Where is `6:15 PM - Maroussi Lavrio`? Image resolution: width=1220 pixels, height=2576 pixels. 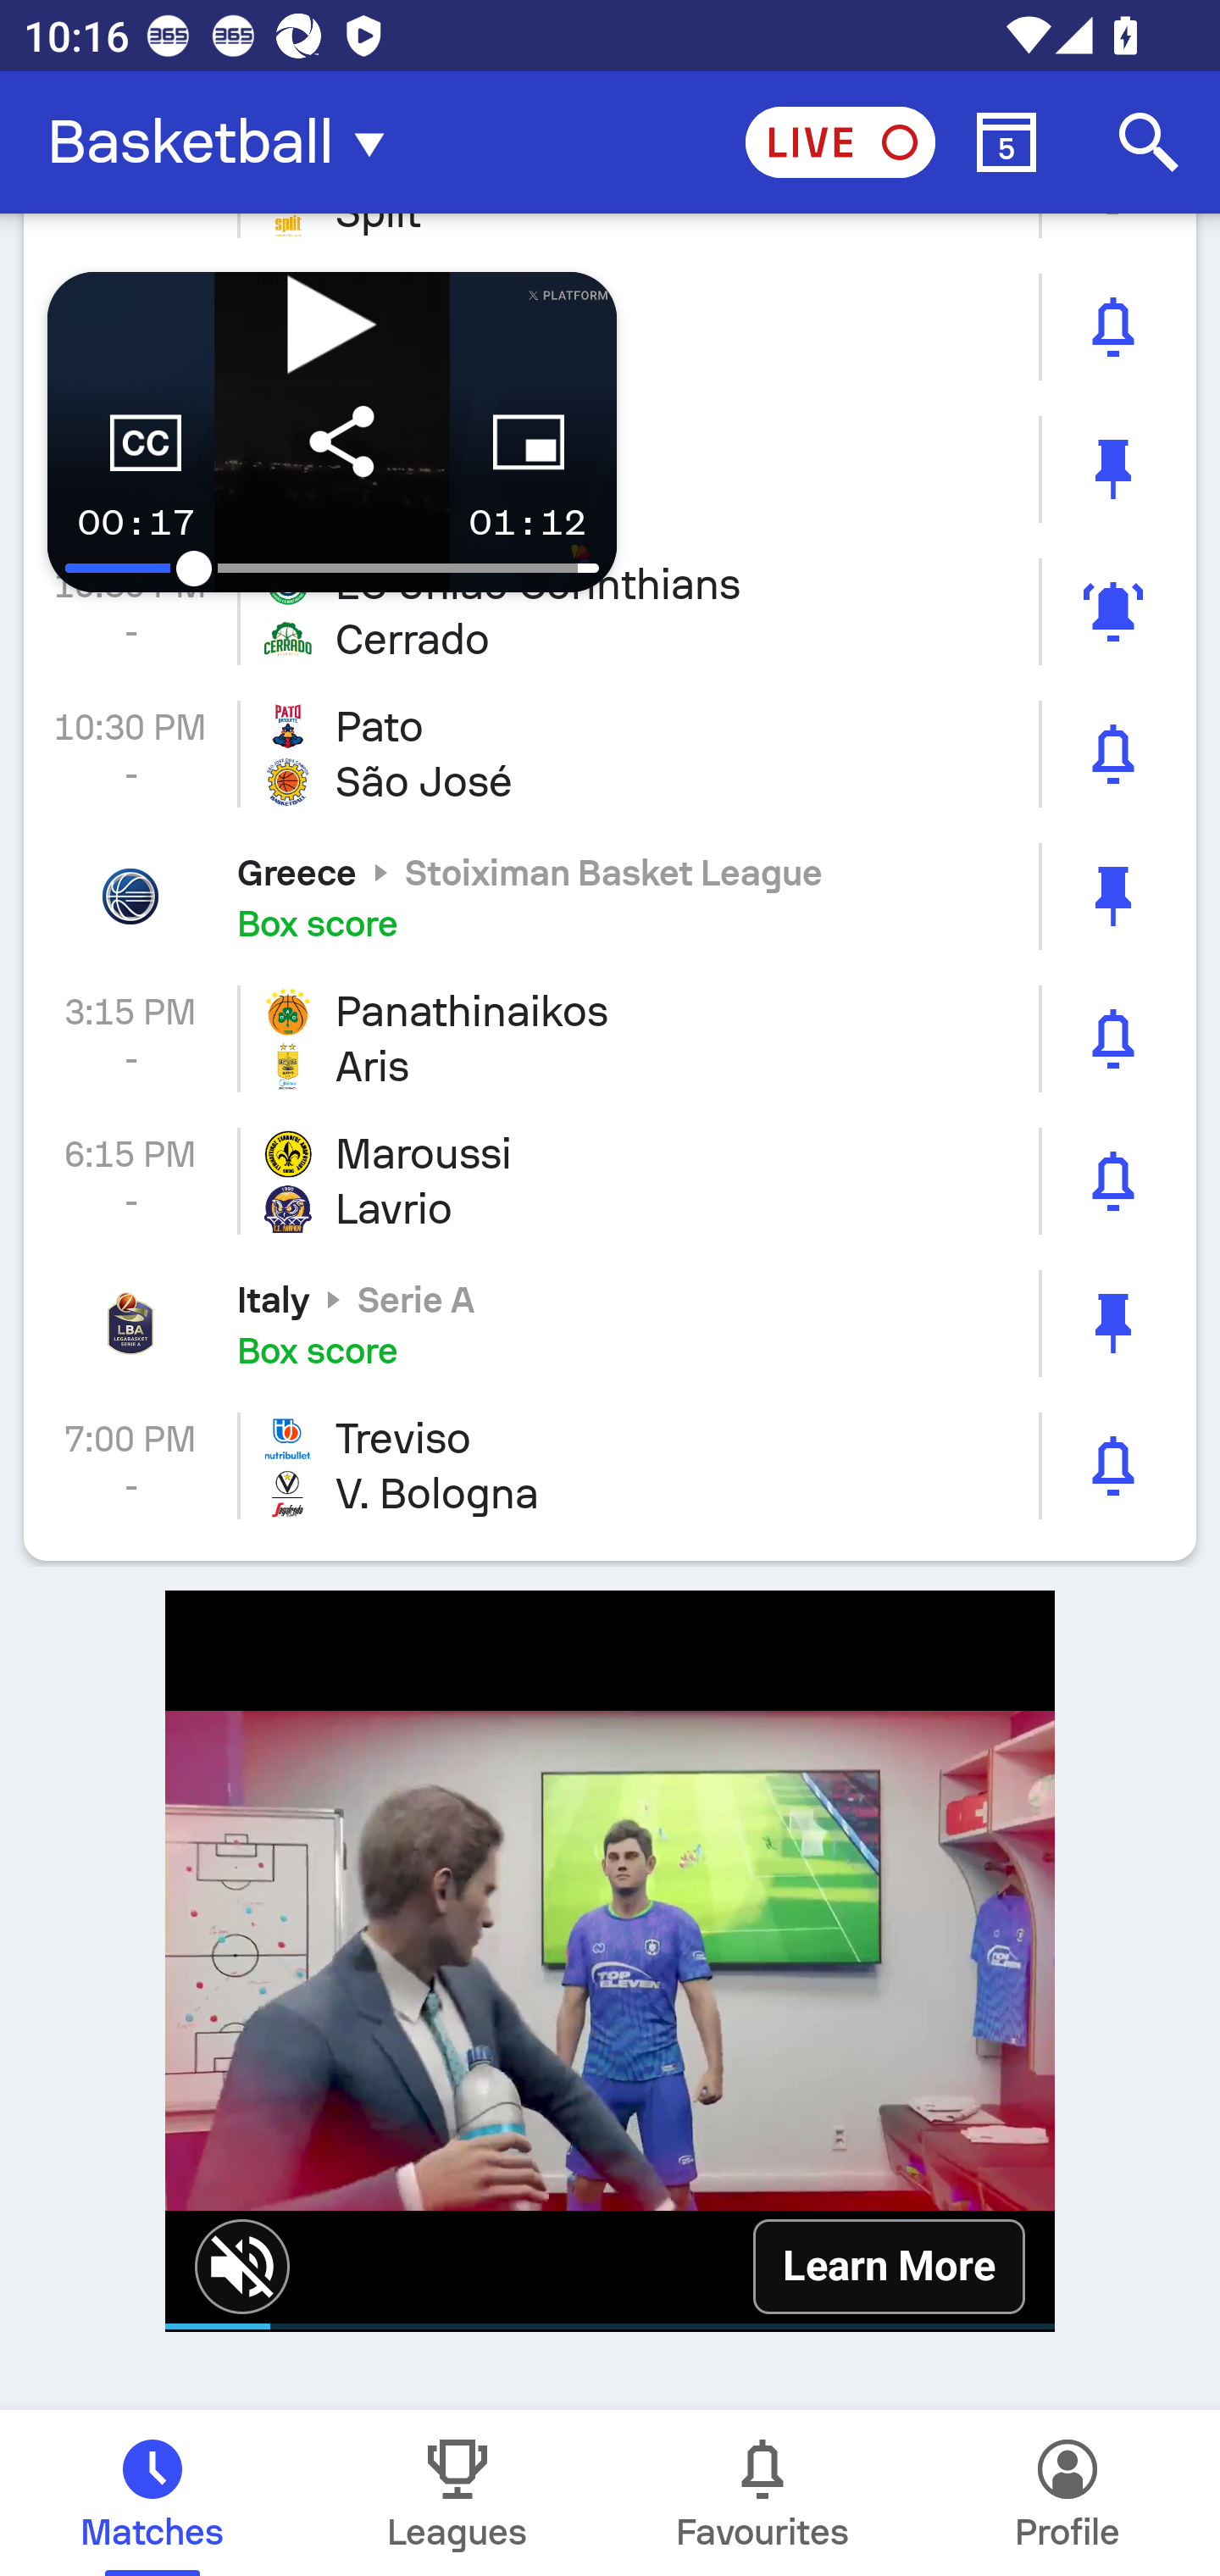 6:15 PM - Maroussi Lavrio is located at coordinates (610, 1181).